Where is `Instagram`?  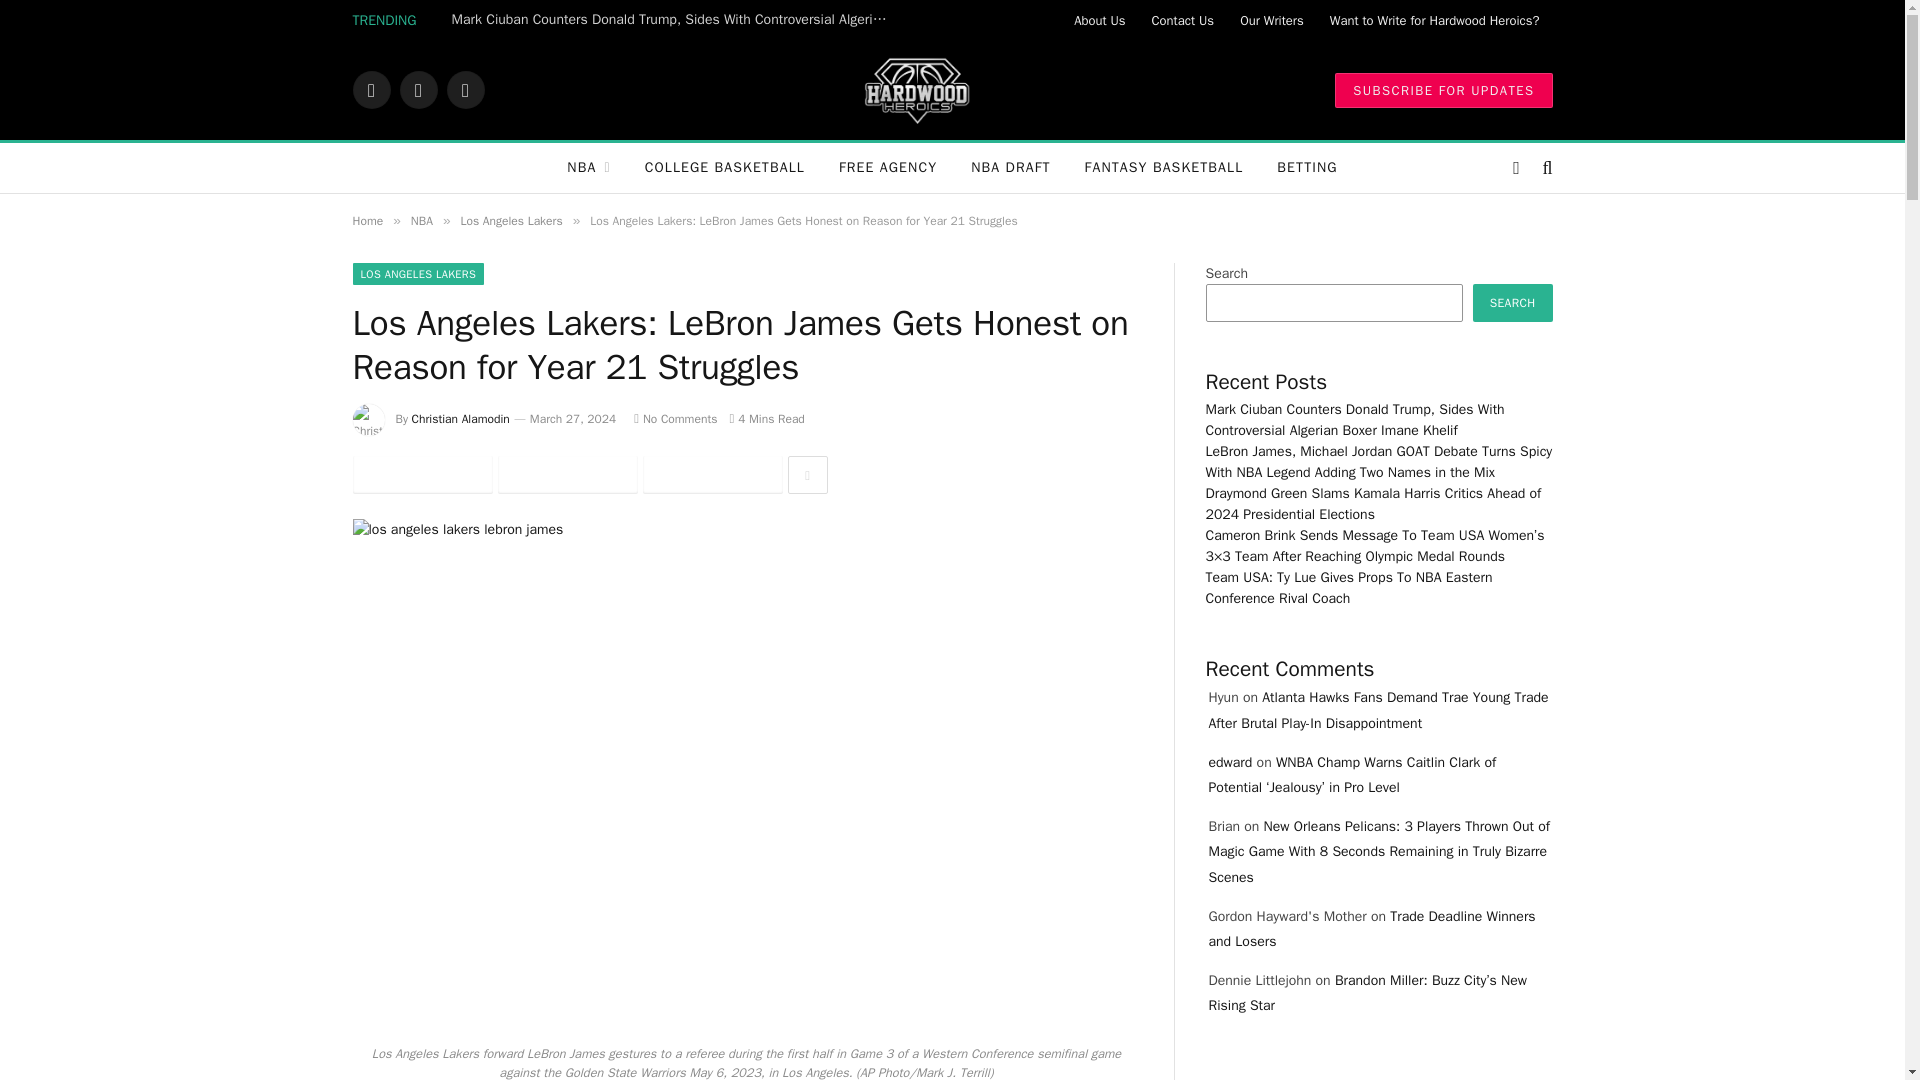
Instagram is located at coordinates (464, 90).